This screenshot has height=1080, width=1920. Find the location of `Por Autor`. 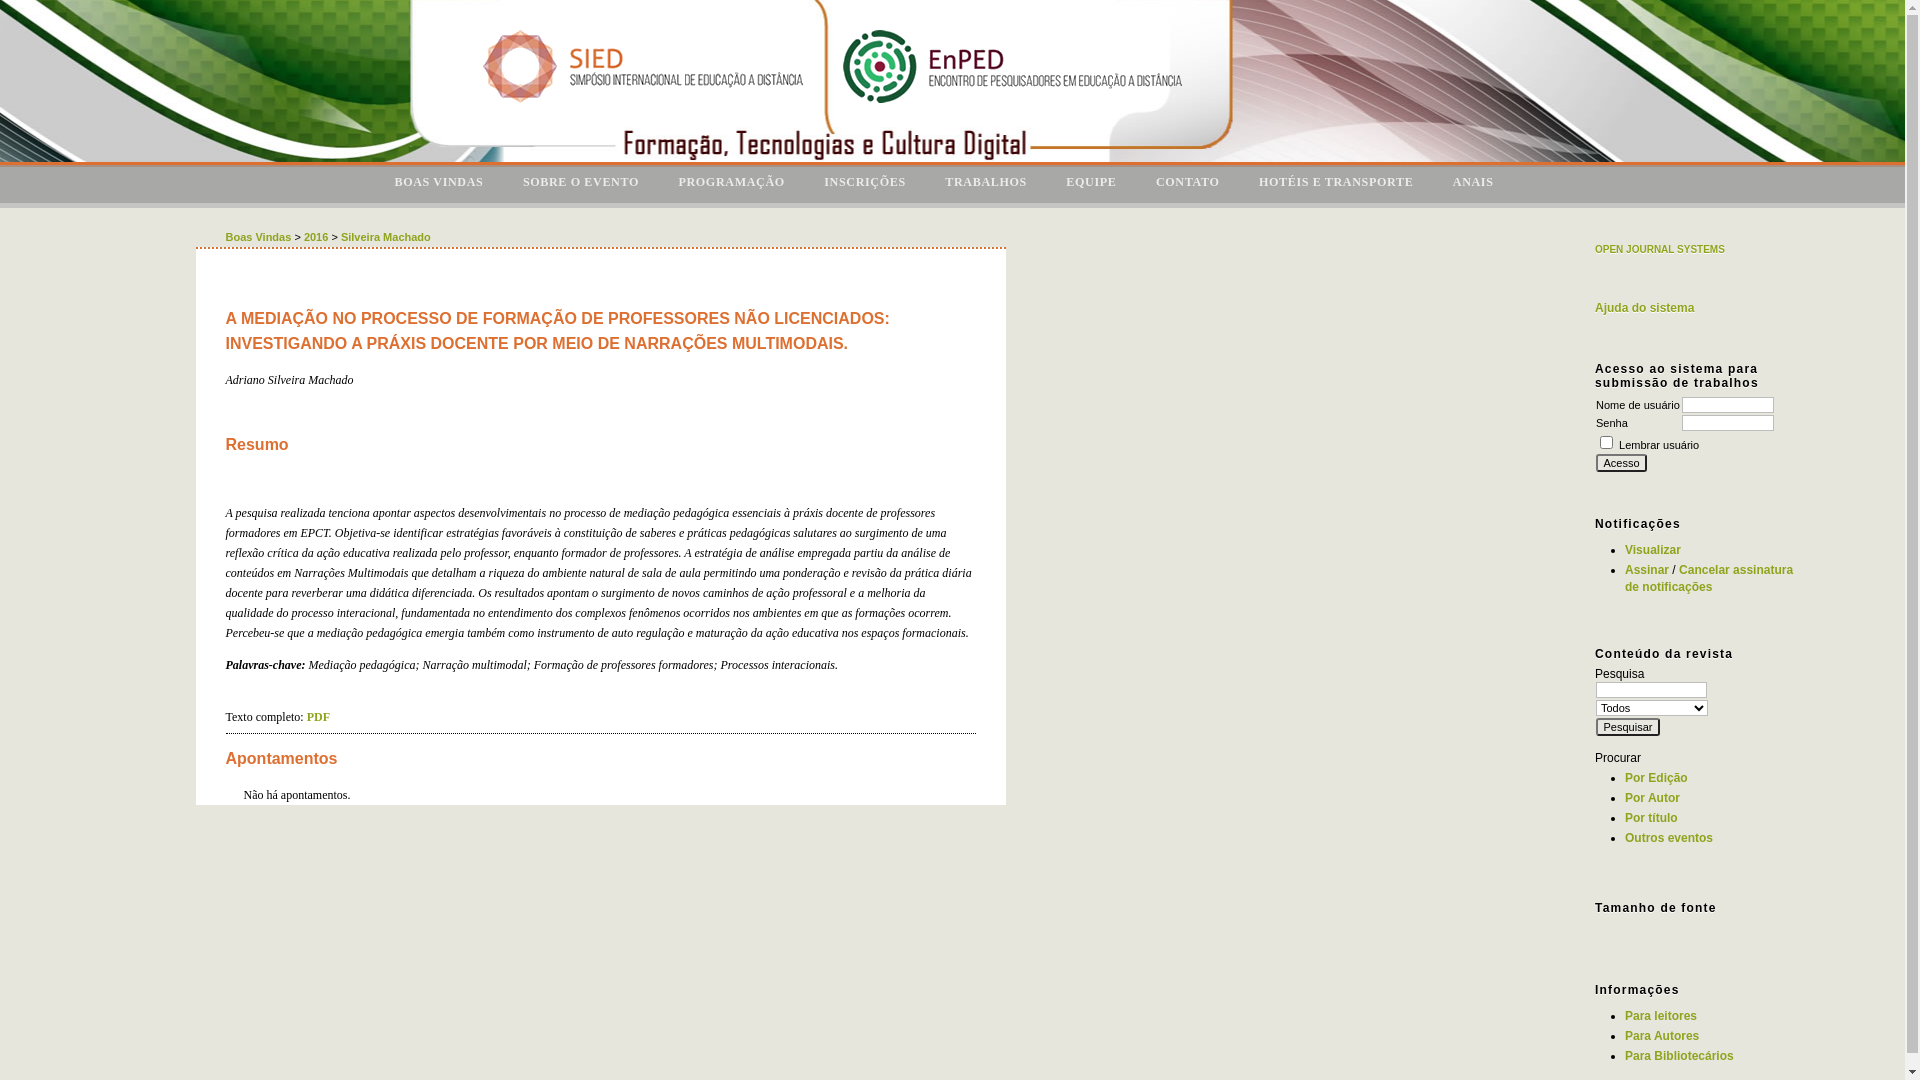

Por Autor is located at coordinates (1652, 798).